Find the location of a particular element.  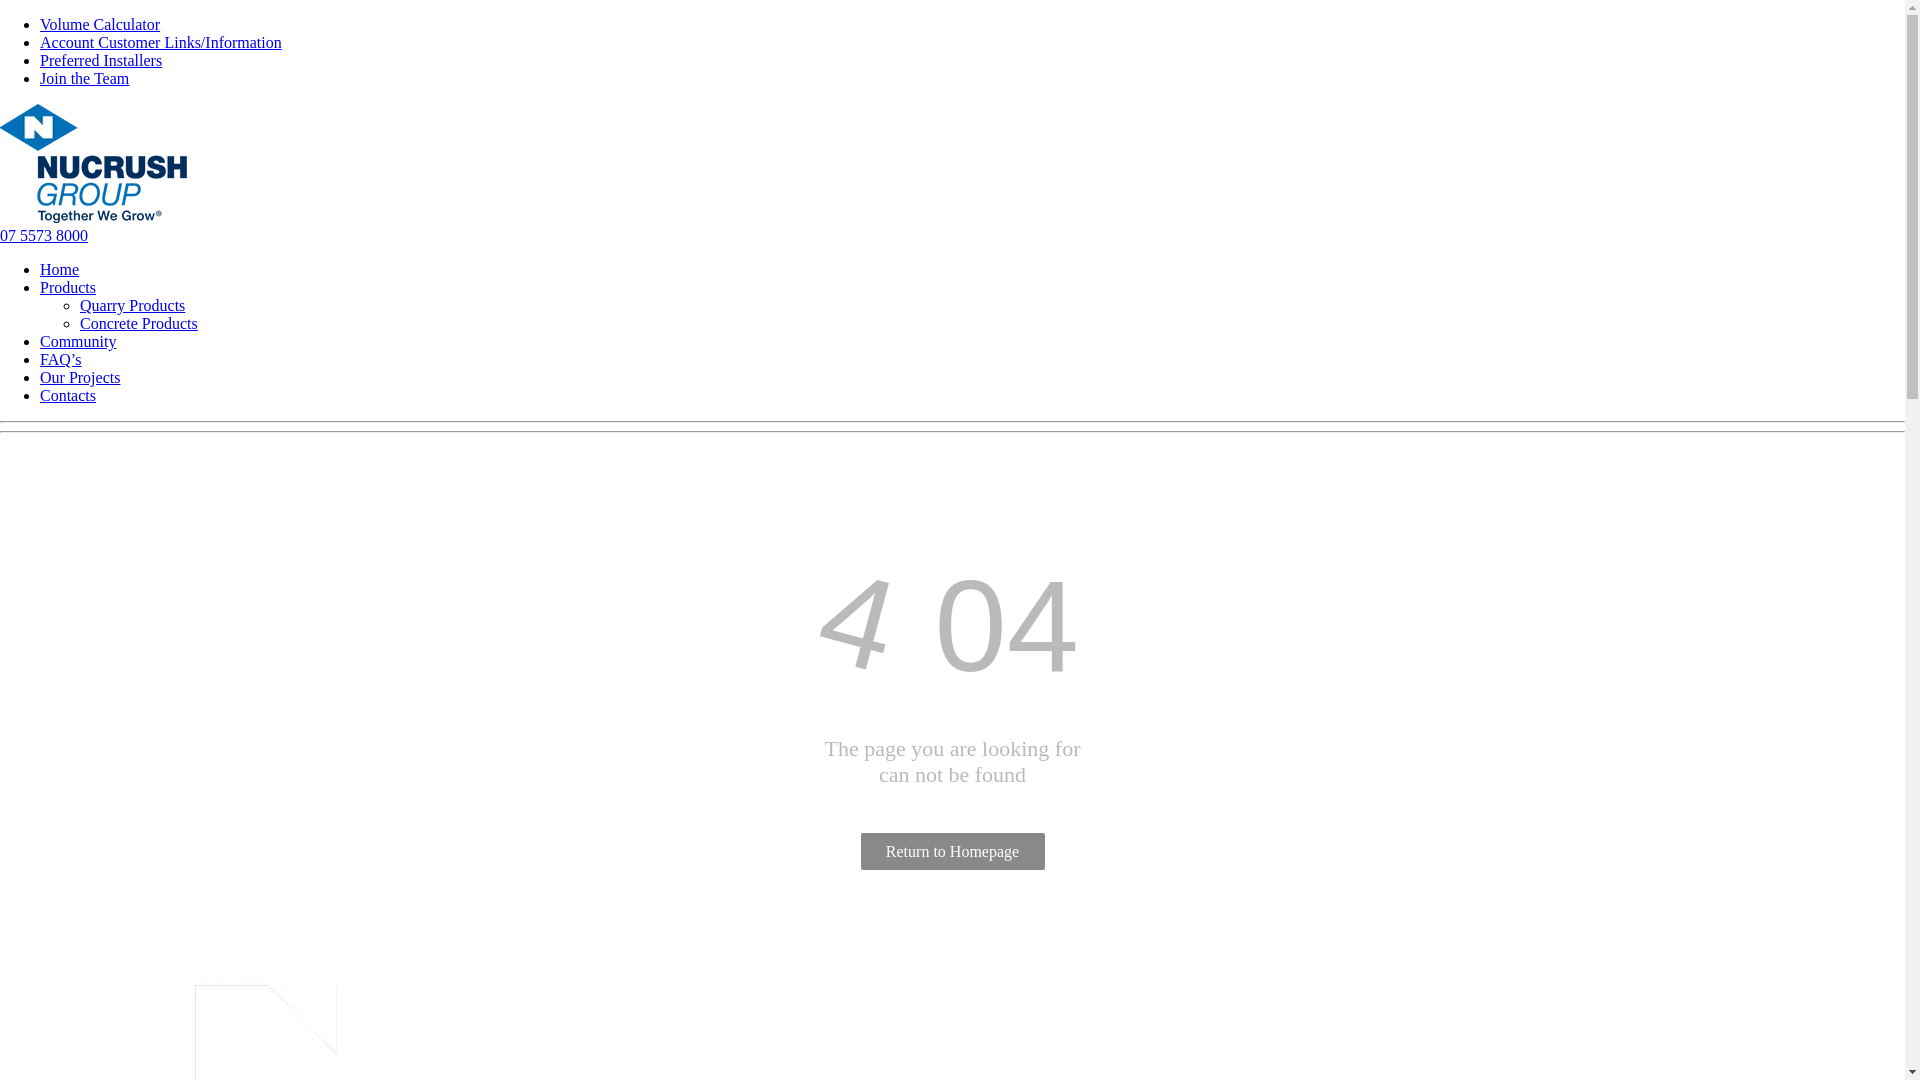

07 5573 8000 is located at coordinates (44, 236).